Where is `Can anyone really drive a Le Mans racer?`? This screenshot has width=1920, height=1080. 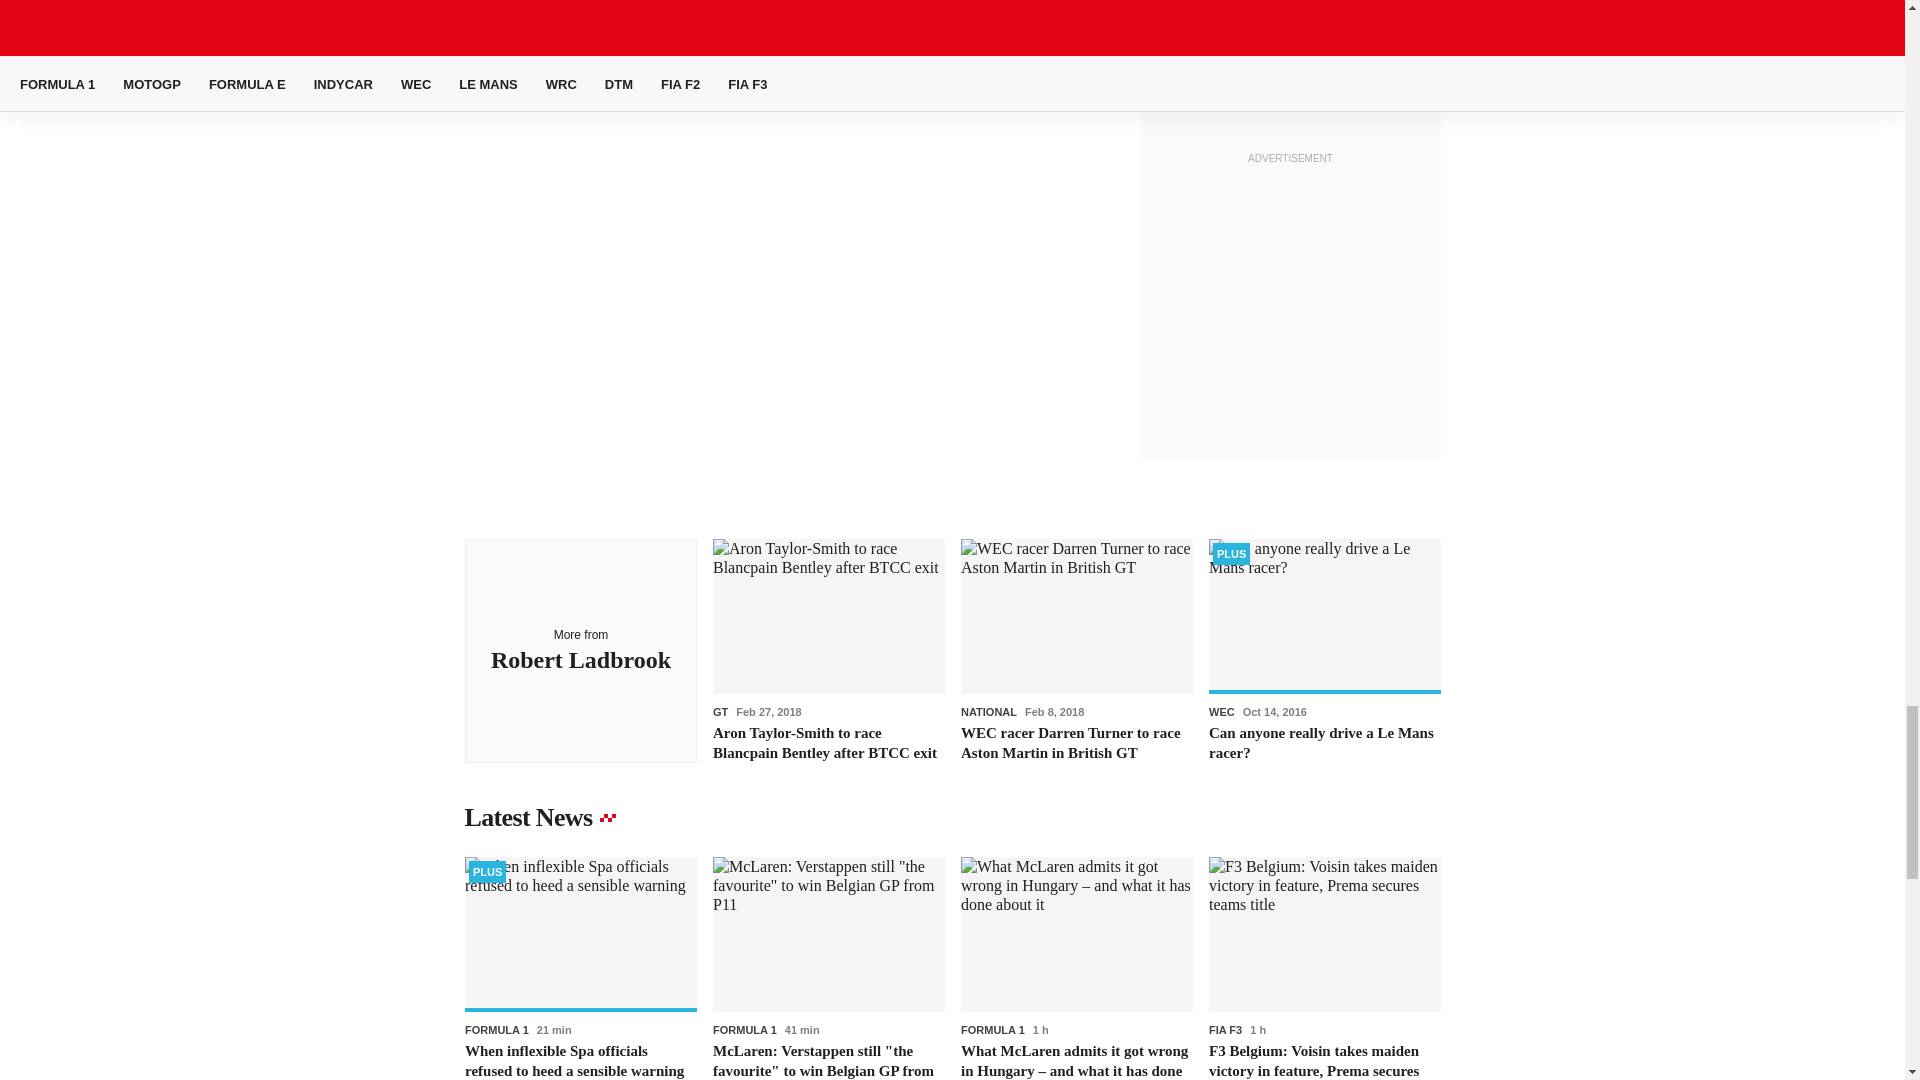
Can anyone really drive a Le Mans racer? is located at coordinates (1324, 650).